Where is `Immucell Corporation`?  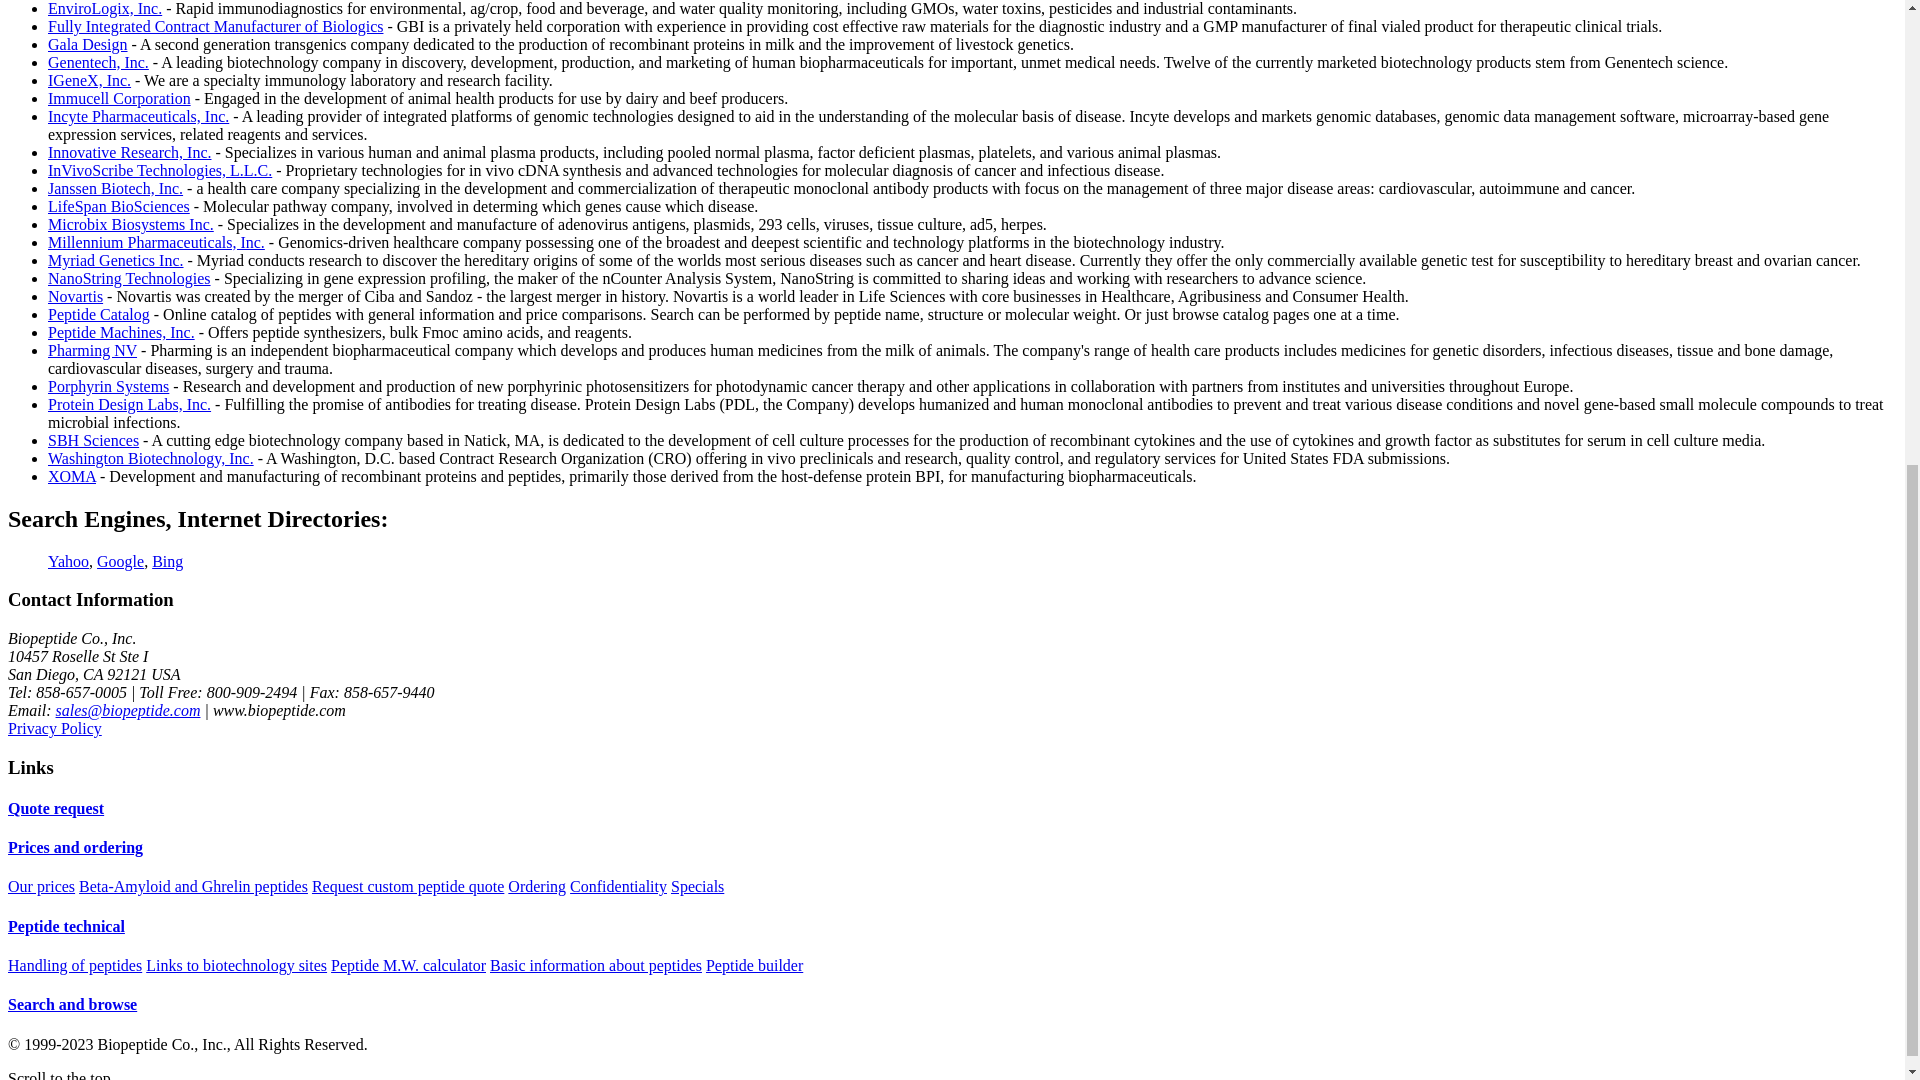 Immucell Corporation is located at coordinates (119, 98).